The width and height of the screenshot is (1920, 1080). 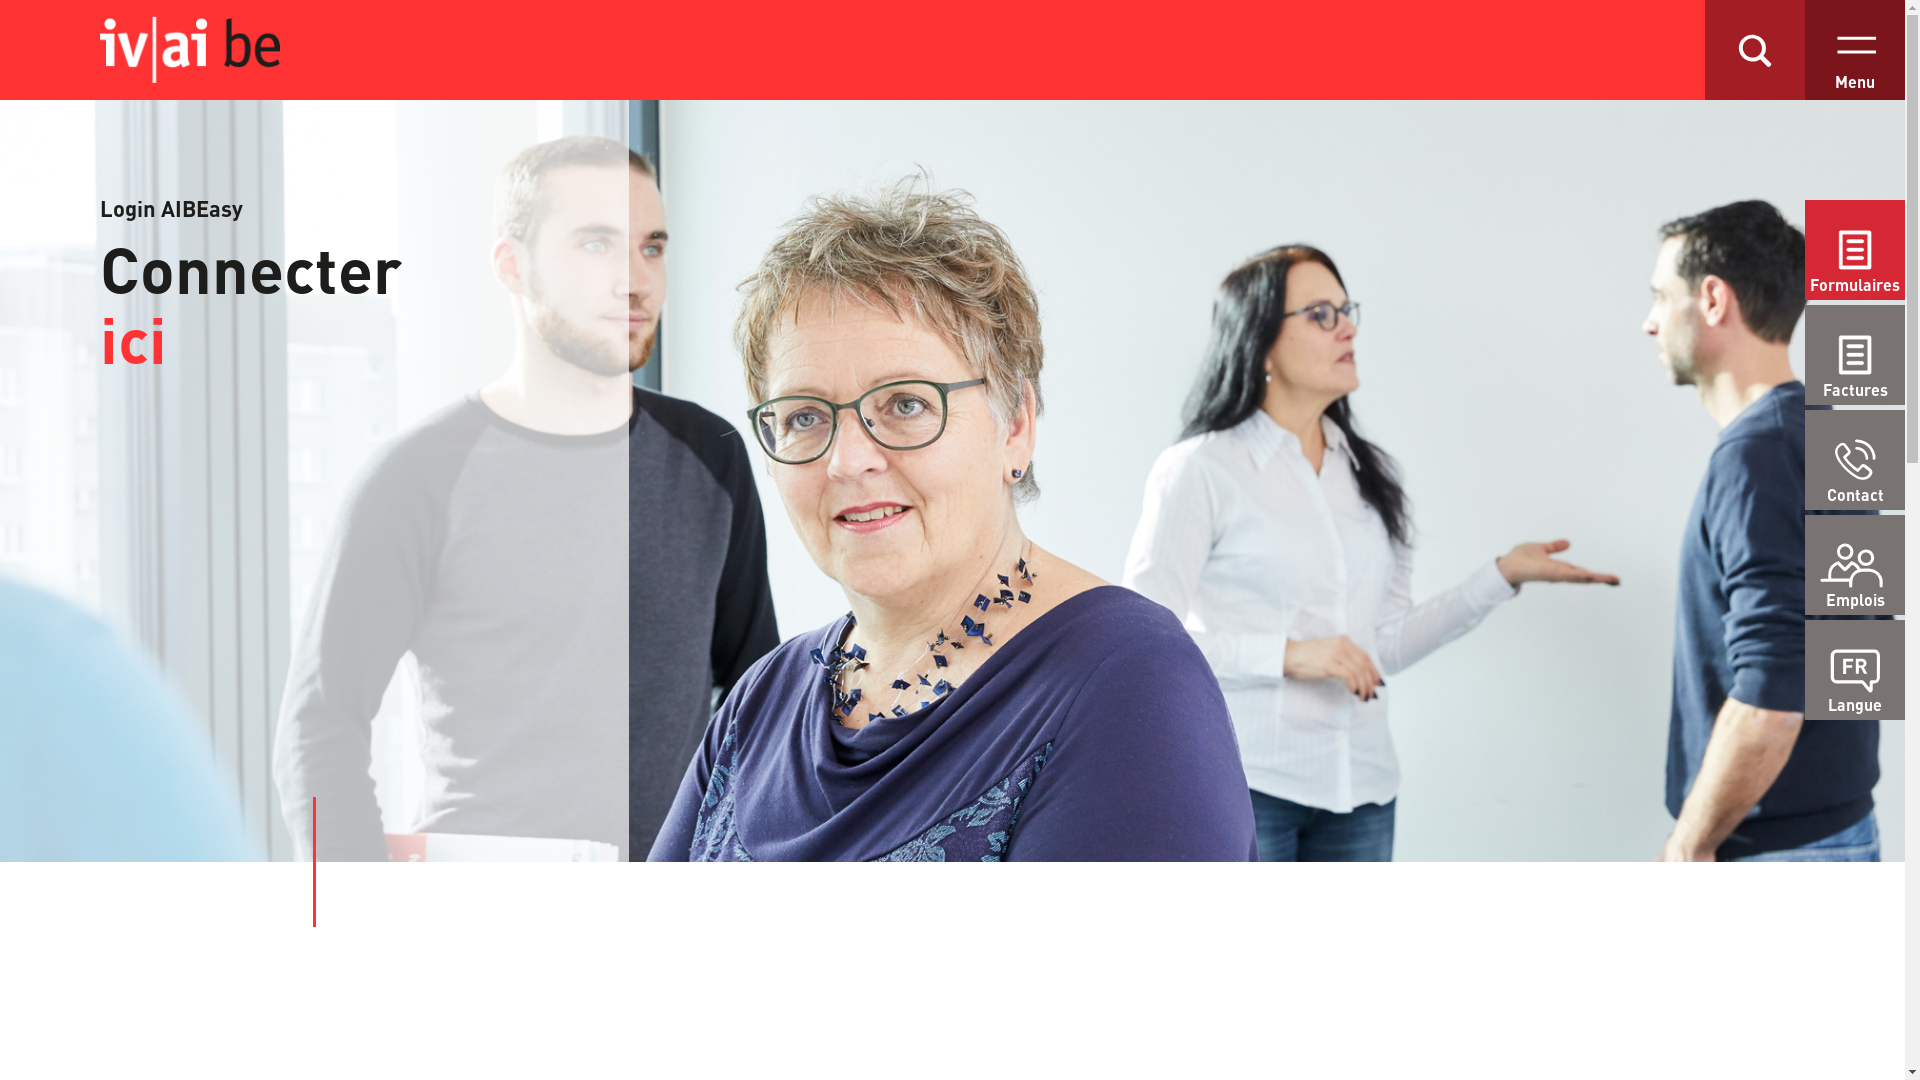 I want to click on Formulaires, so click(x=1855, y=250).